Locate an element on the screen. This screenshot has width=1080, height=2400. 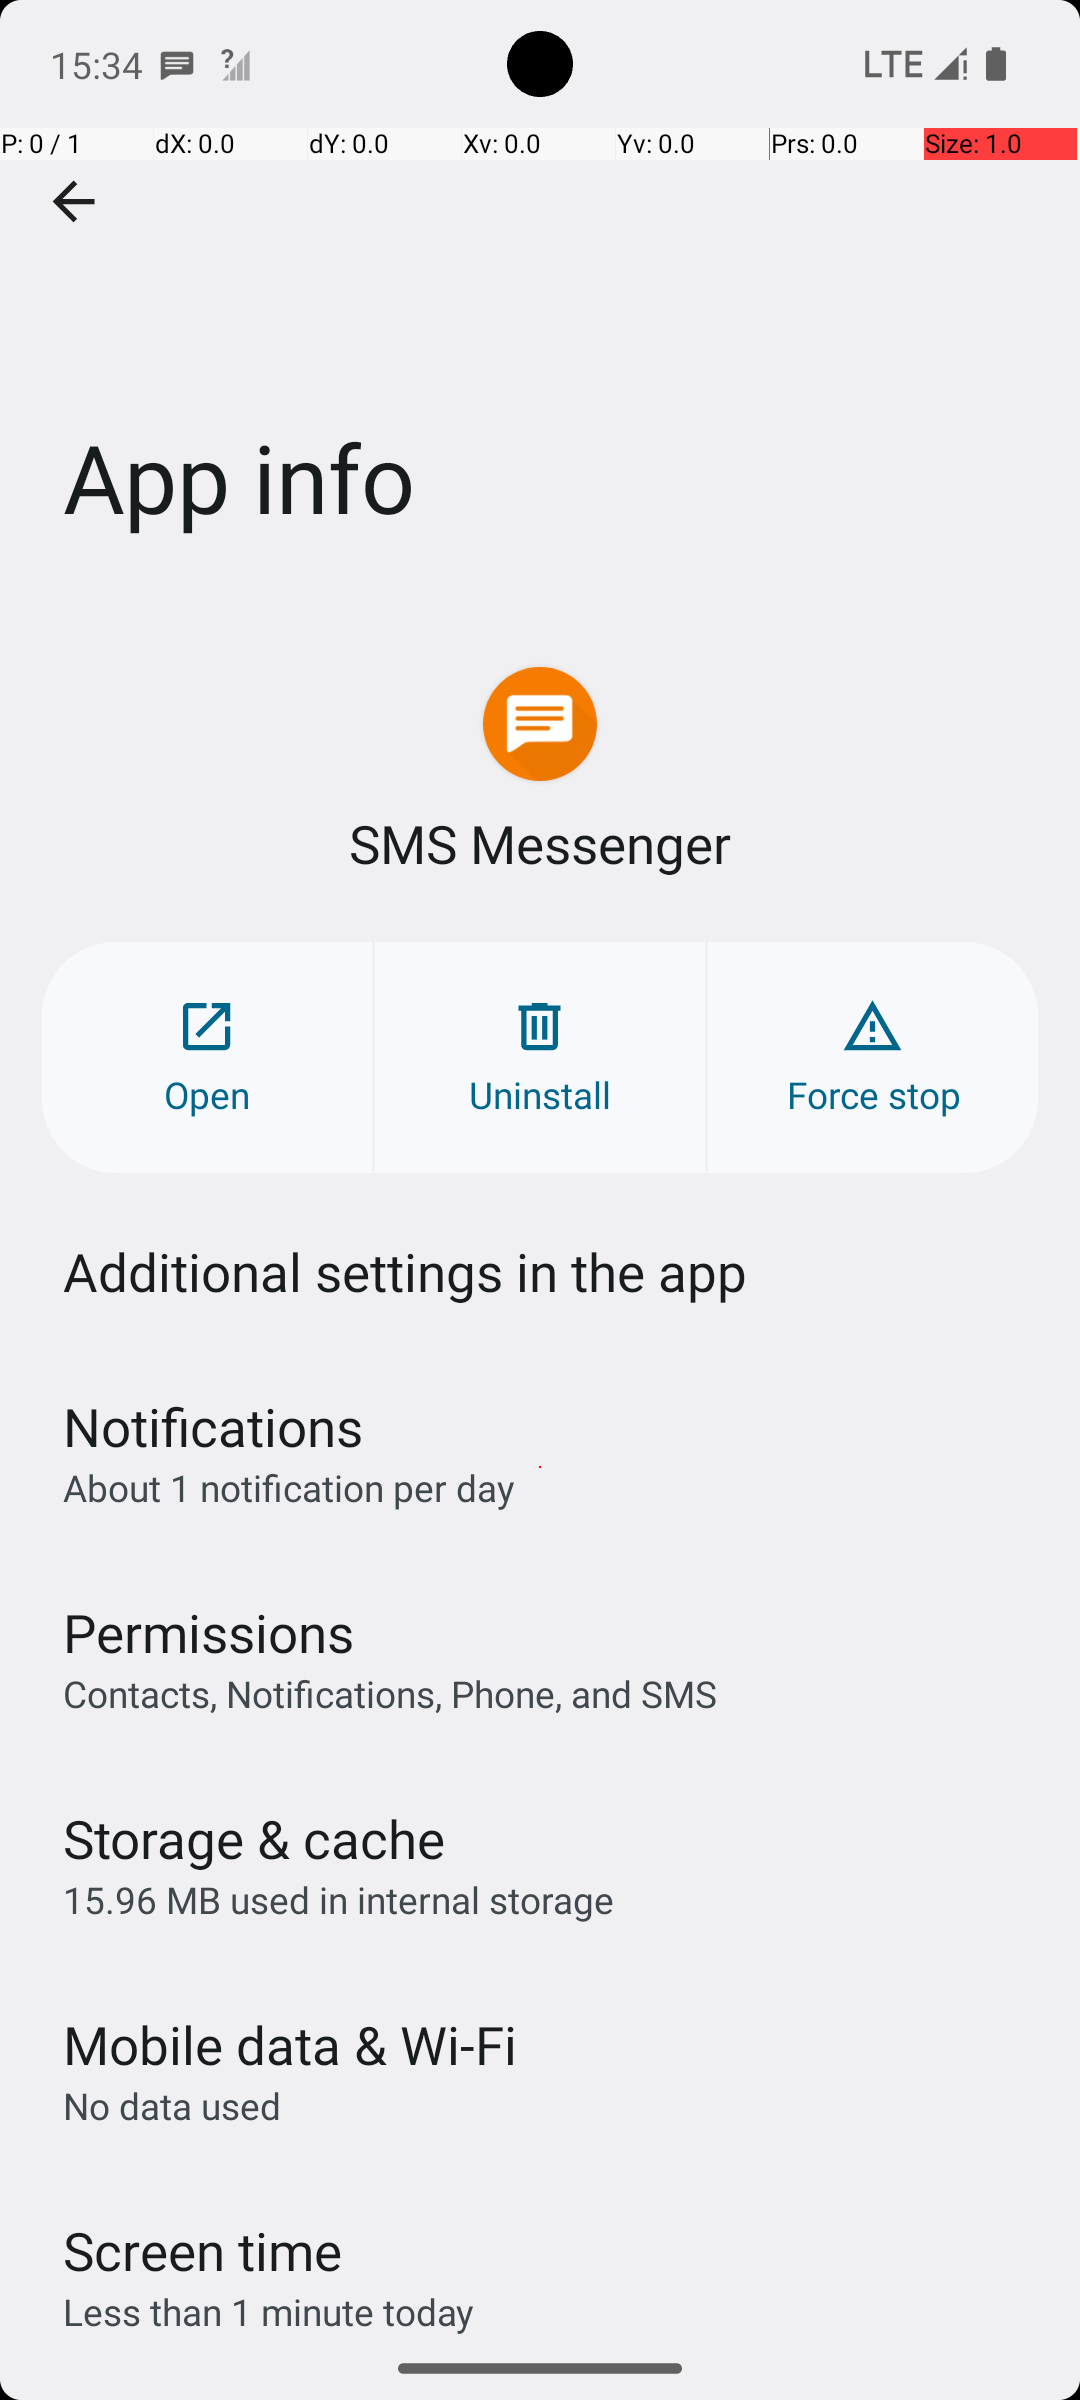
15.96 MB used in internal storage is located at coordinates (338, 1900).